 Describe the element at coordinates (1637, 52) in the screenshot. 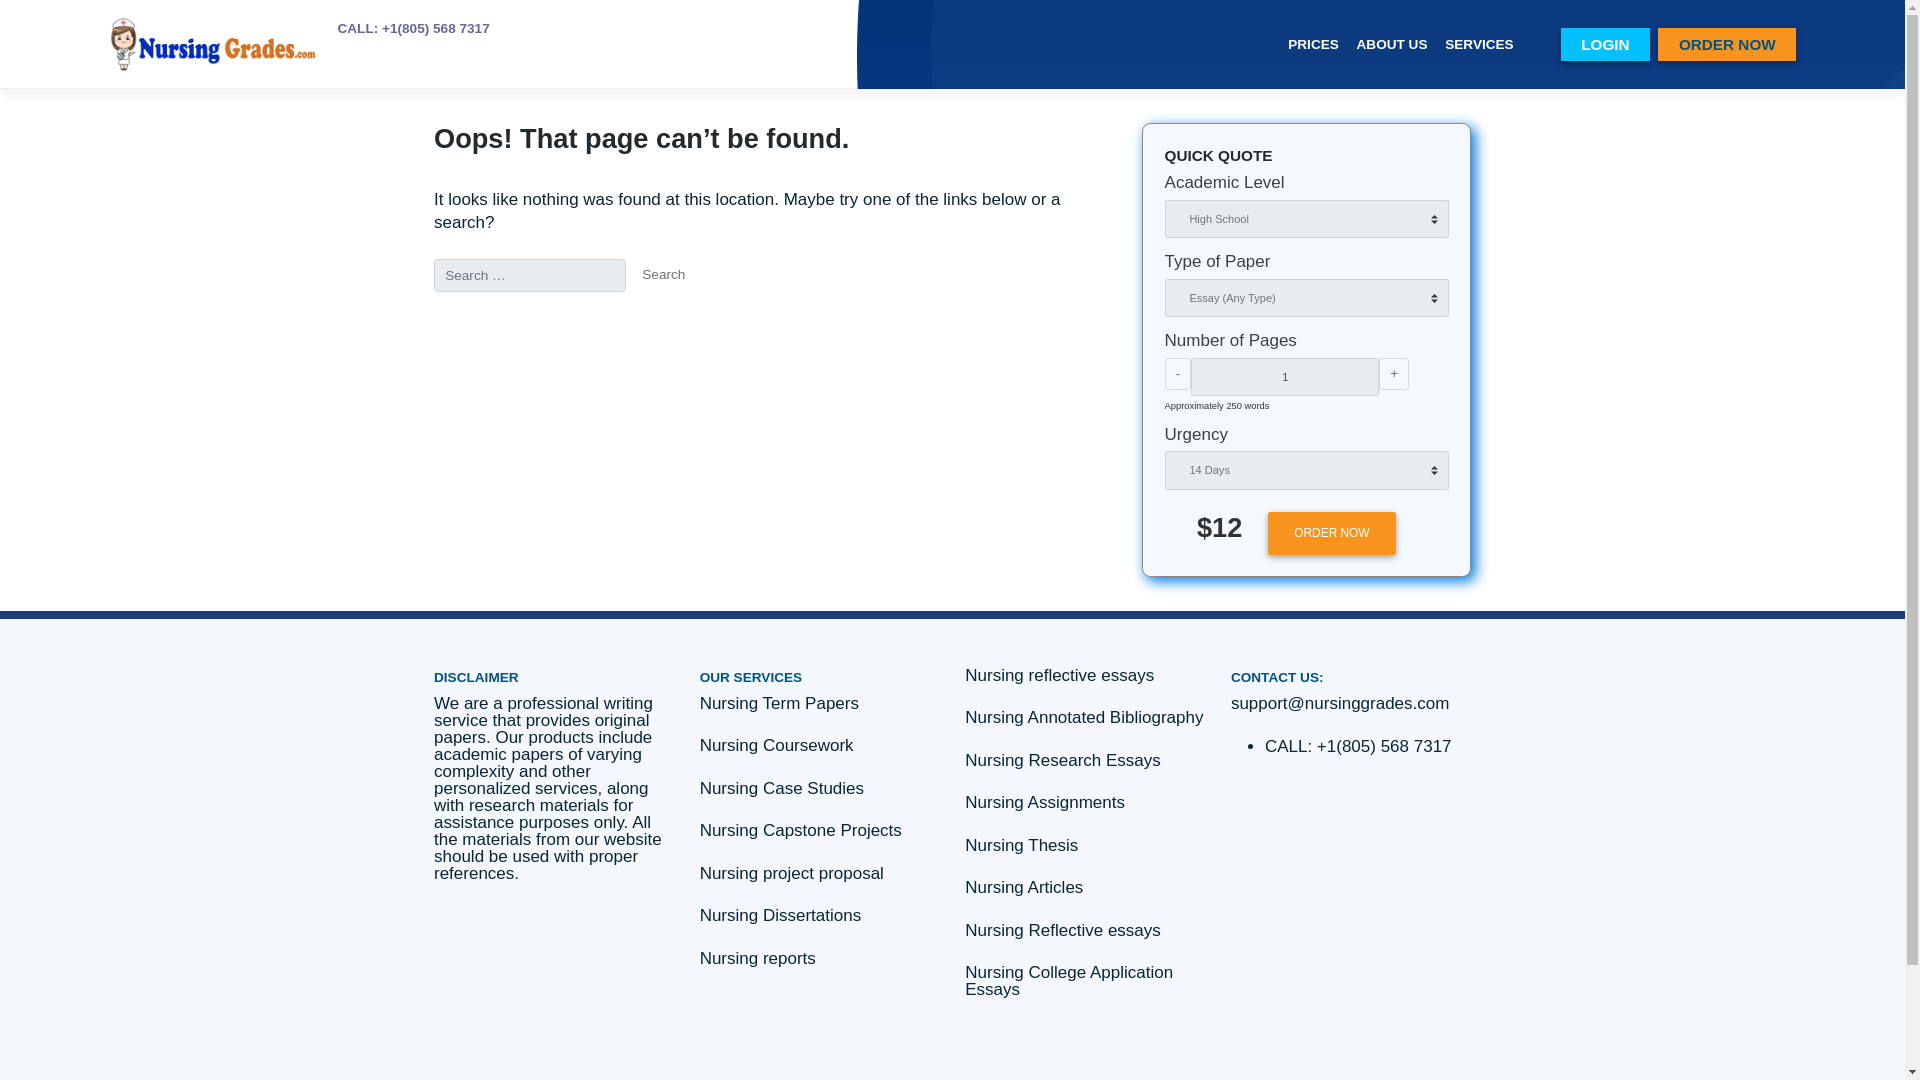

I see `ABOUT US` at that location.